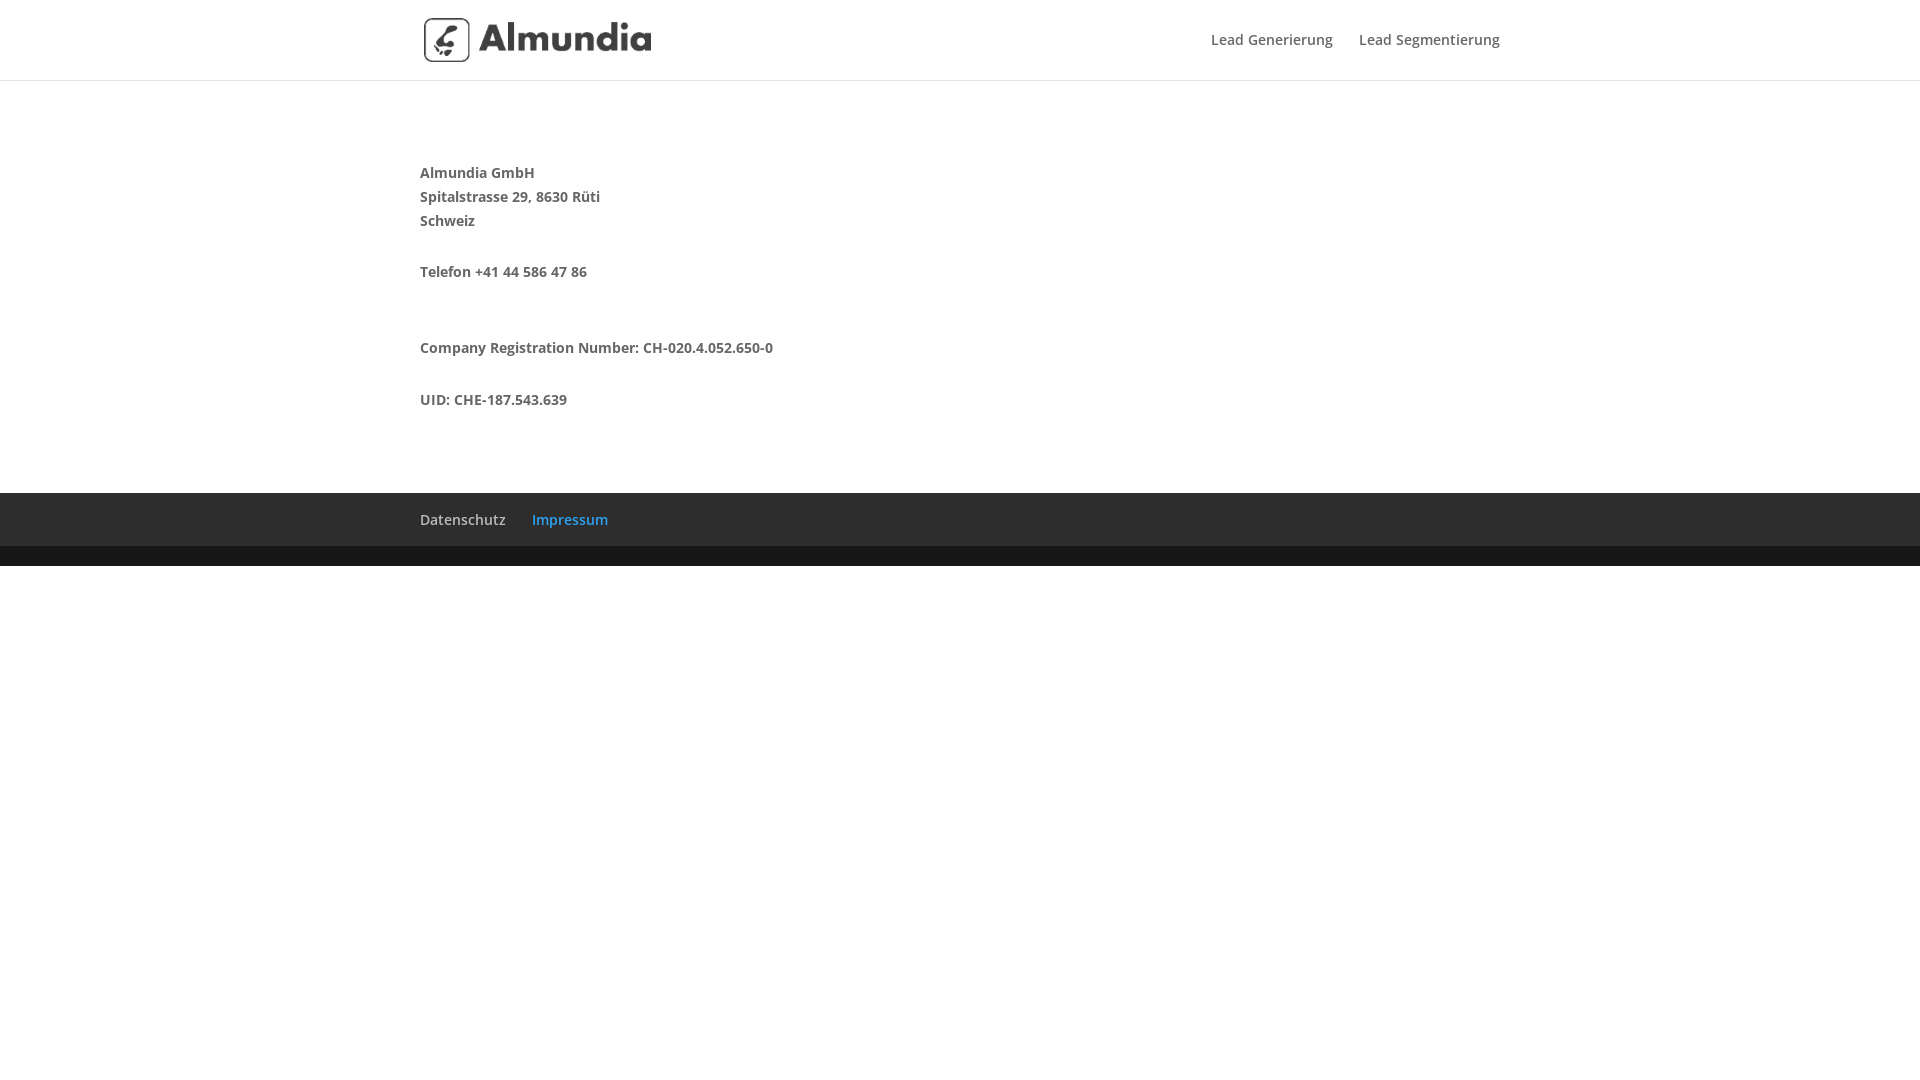 The image size is (1920, 1080). Describe the element at coordinates (570, 520) in the screenshot. I see `Impressum` at that location.